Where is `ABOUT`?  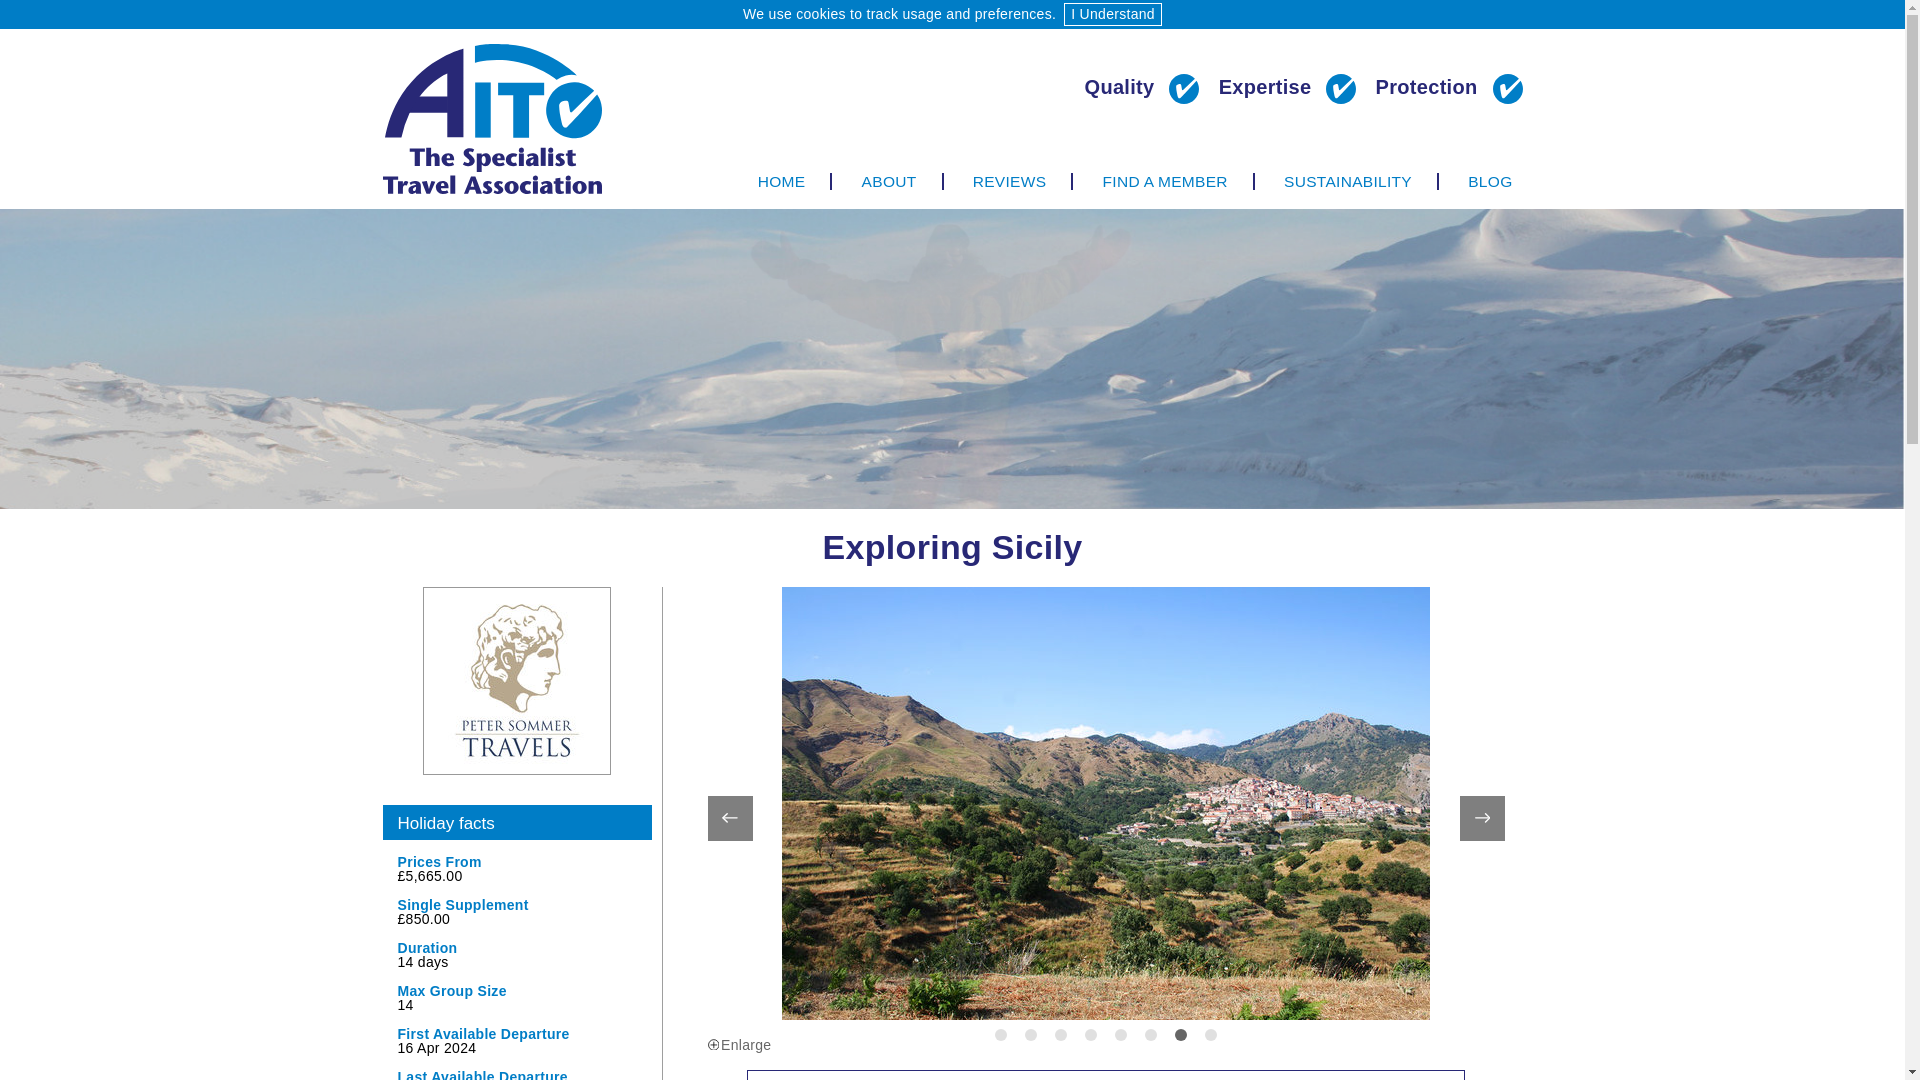 ABOUT is located at coordinates (890, 181).